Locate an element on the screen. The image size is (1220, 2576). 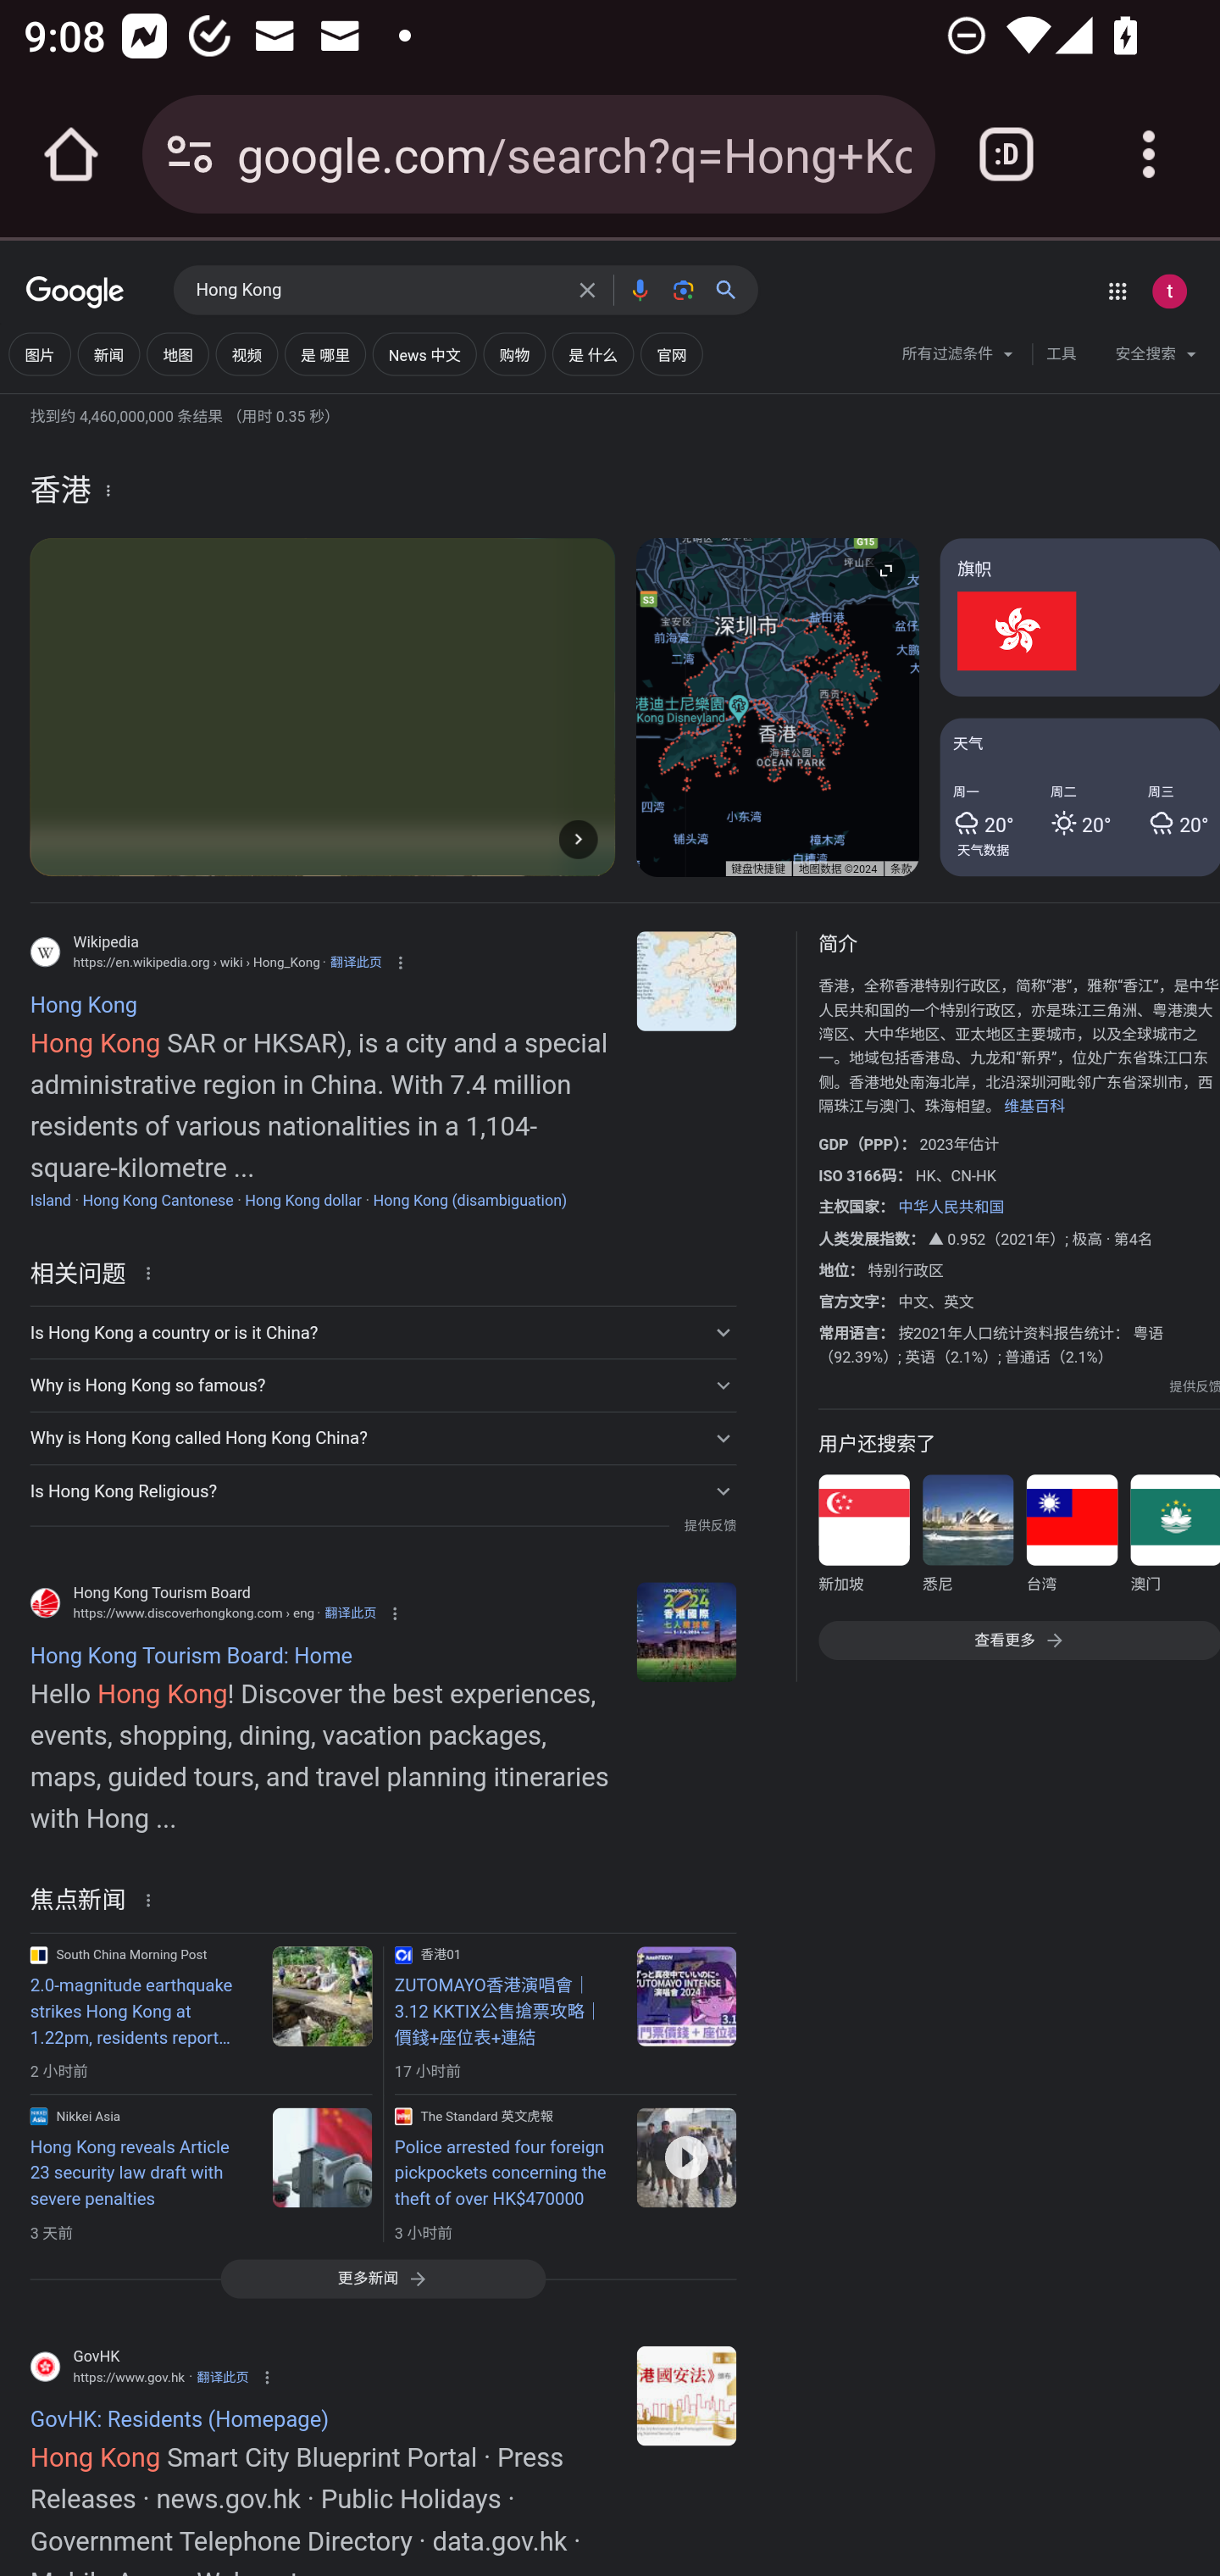
地图 is located at coordinates (177, 354).